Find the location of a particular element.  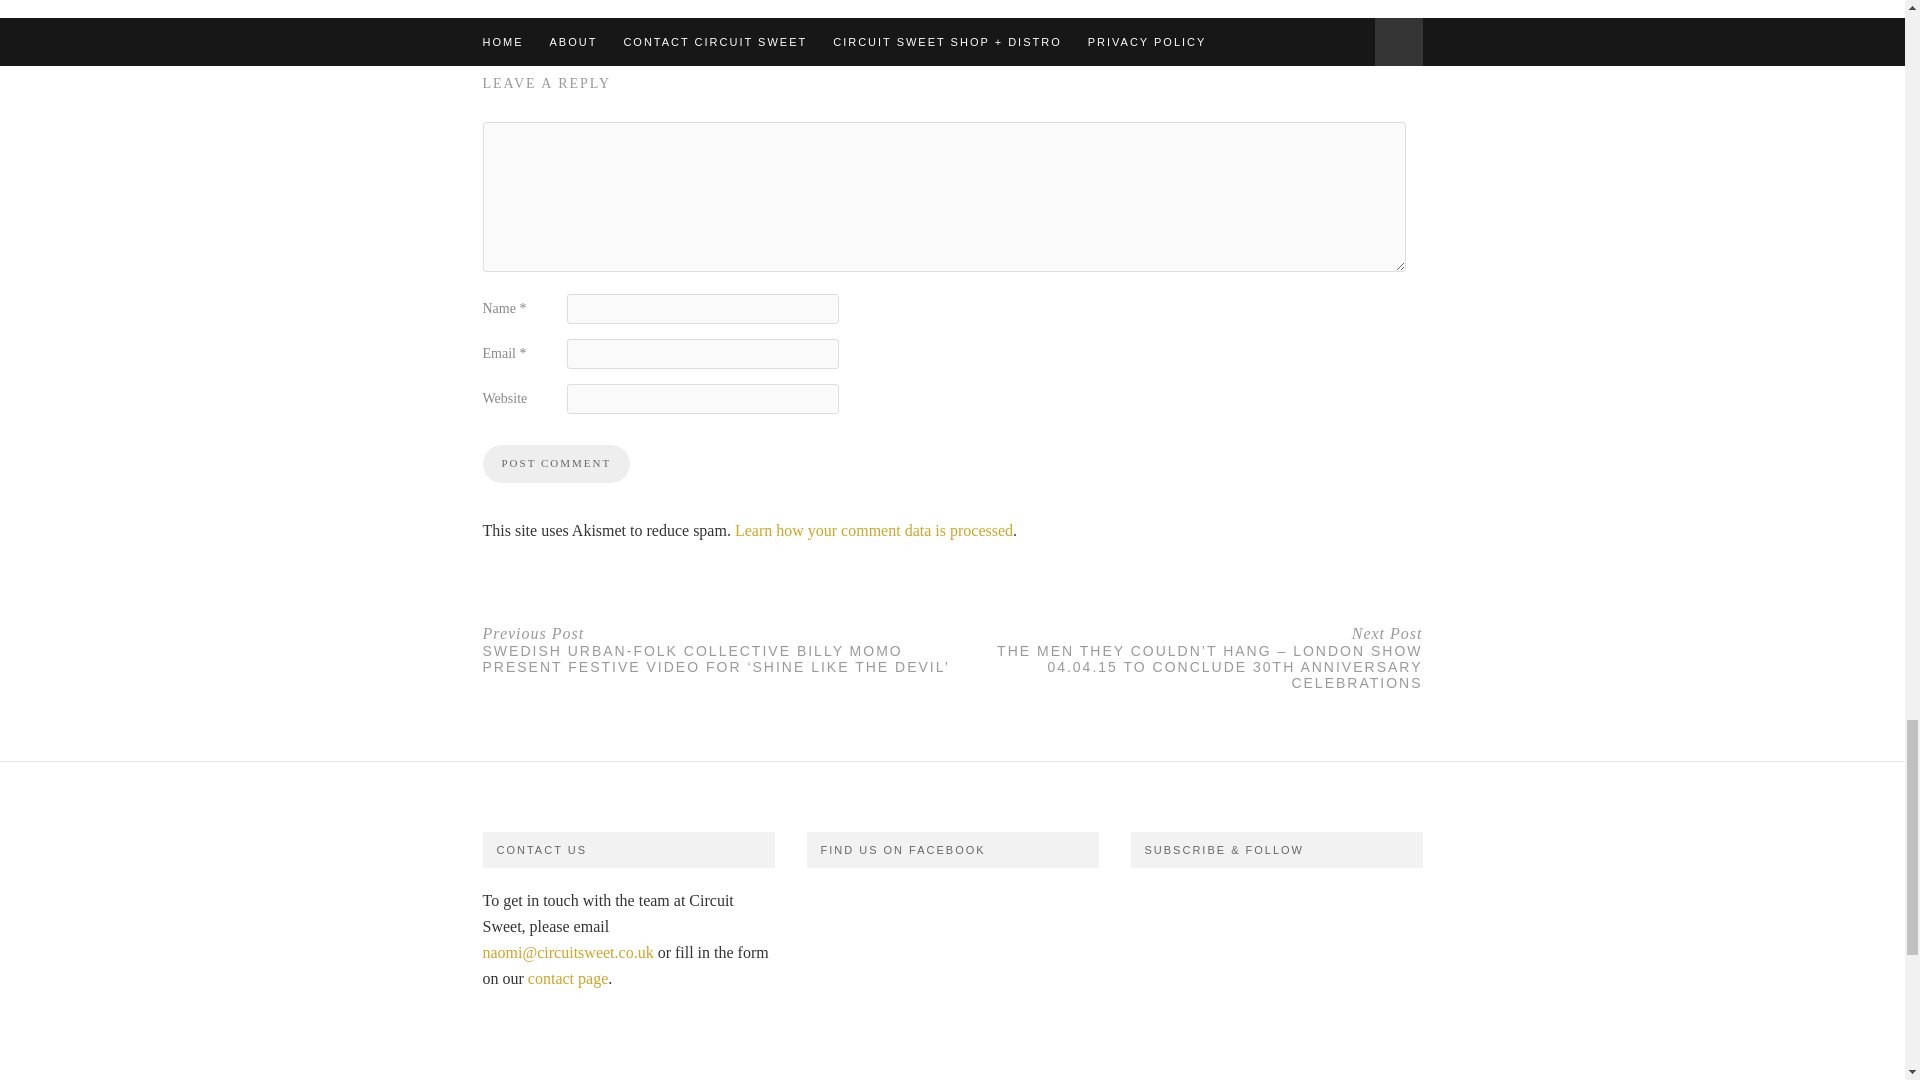

Post Comment is located at coordinates (555, 463).